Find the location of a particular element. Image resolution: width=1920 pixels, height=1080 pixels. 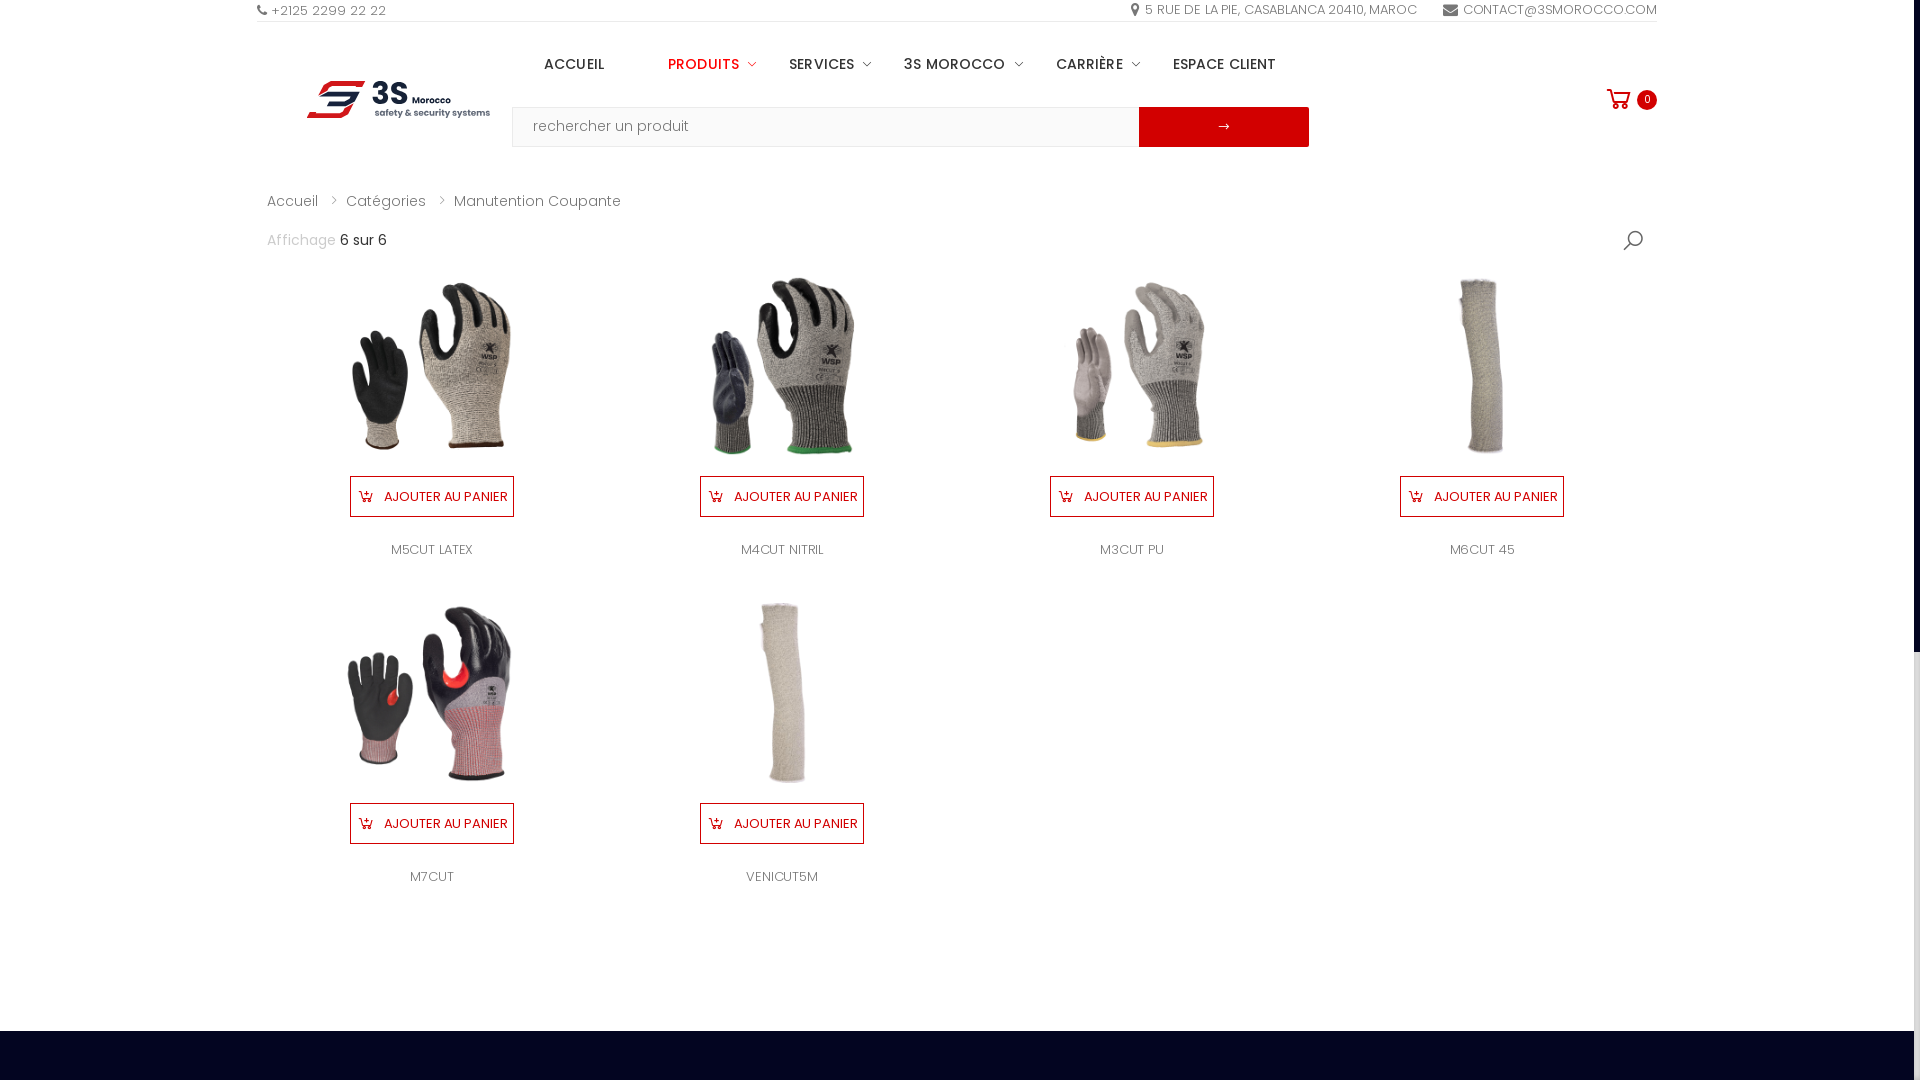

AJOUTER AU PANIER is located at coordinates (1132, 496).